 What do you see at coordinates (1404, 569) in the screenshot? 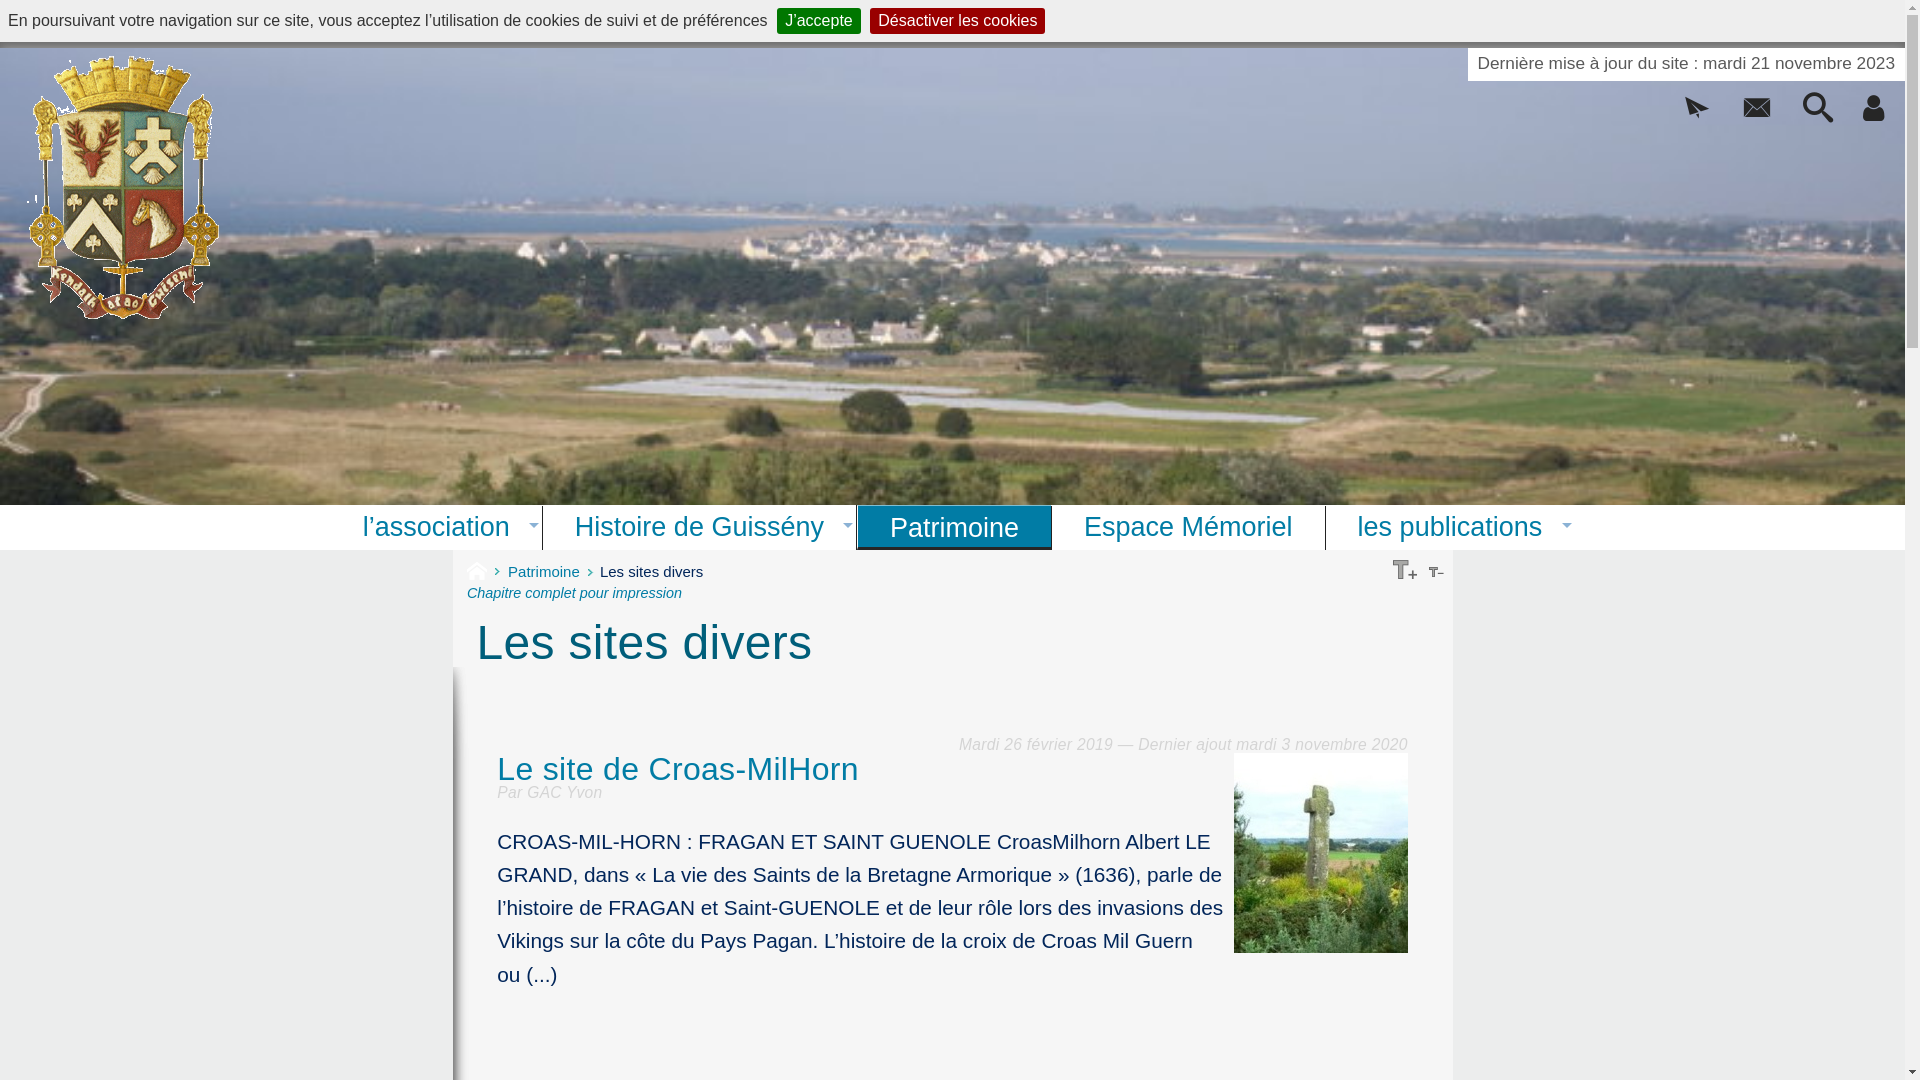
I see `Augmenter police` at bounding box center [1404, 569].